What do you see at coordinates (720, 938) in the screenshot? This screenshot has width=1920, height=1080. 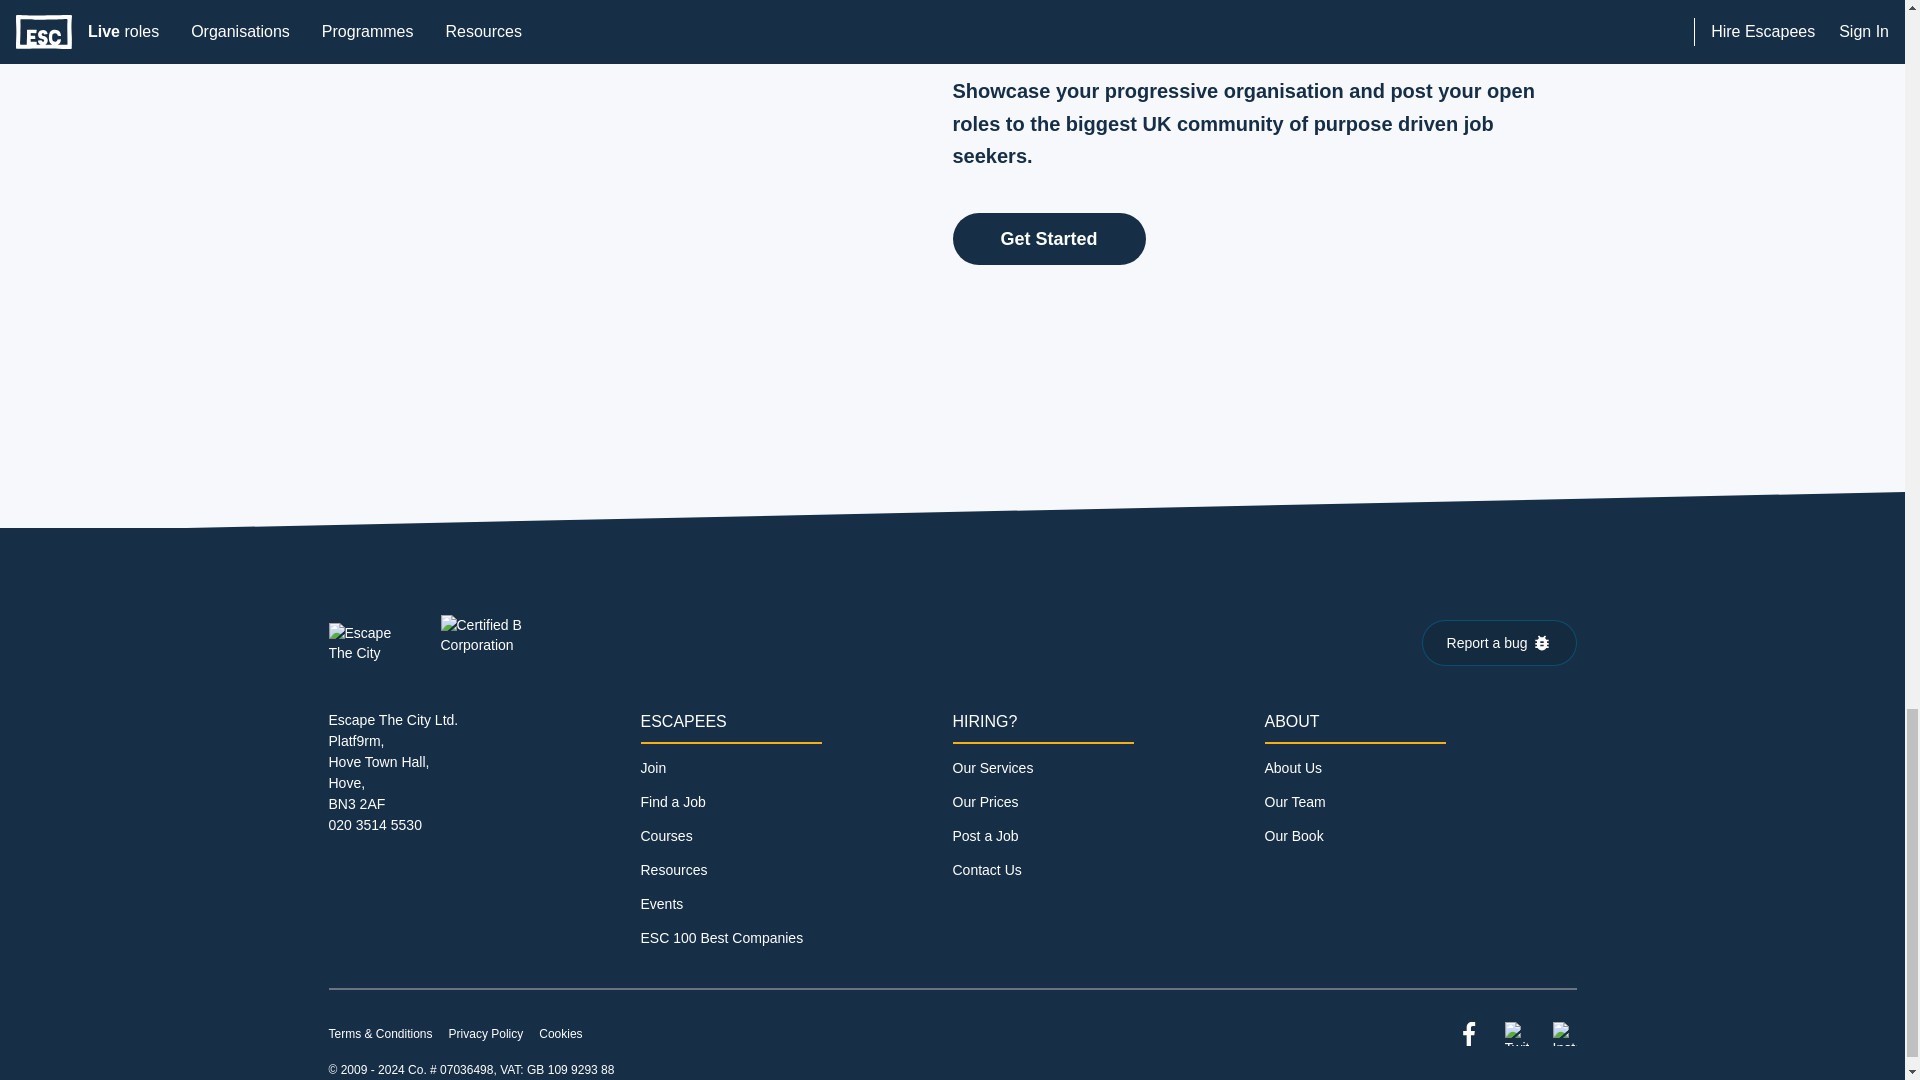 I see `ESC 100 Best Companies` at bounding box center [720, 938].